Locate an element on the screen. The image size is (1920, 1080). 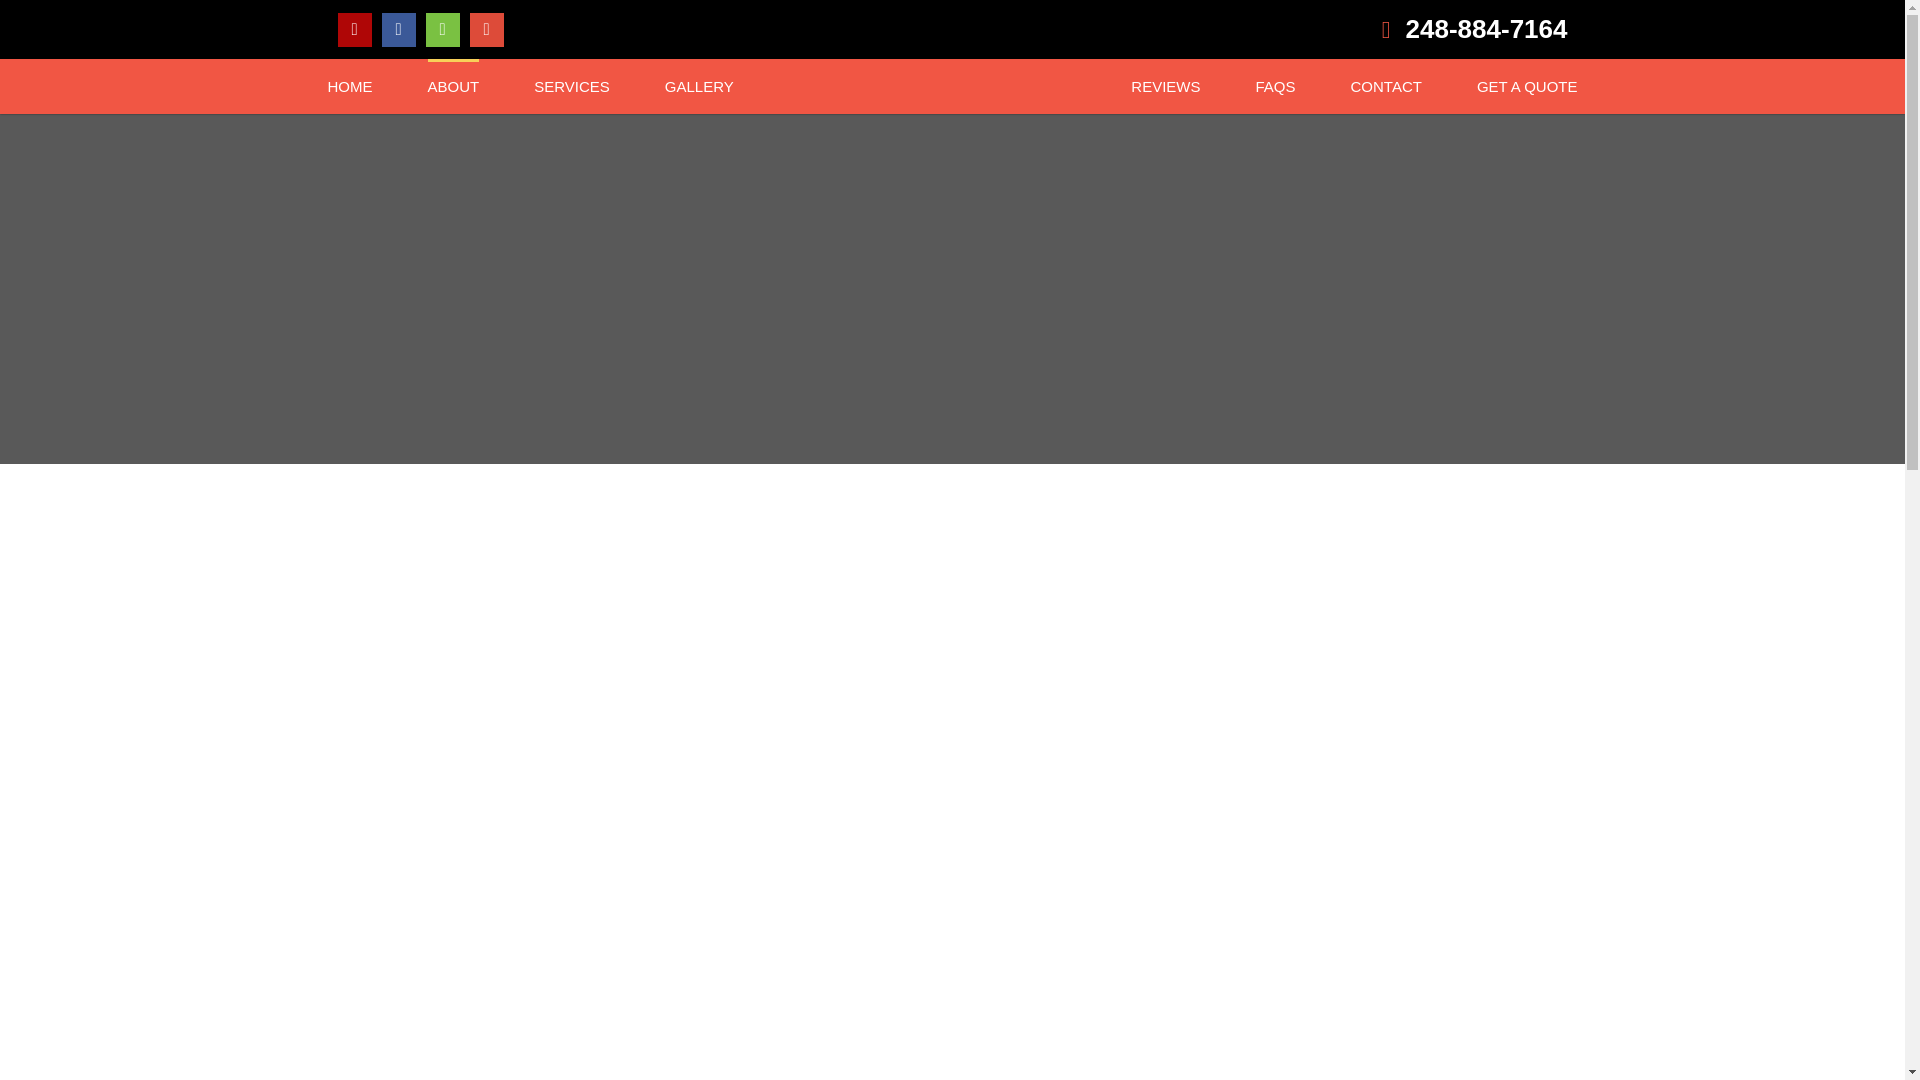
GALLERY is located at coordinates (698, 86).